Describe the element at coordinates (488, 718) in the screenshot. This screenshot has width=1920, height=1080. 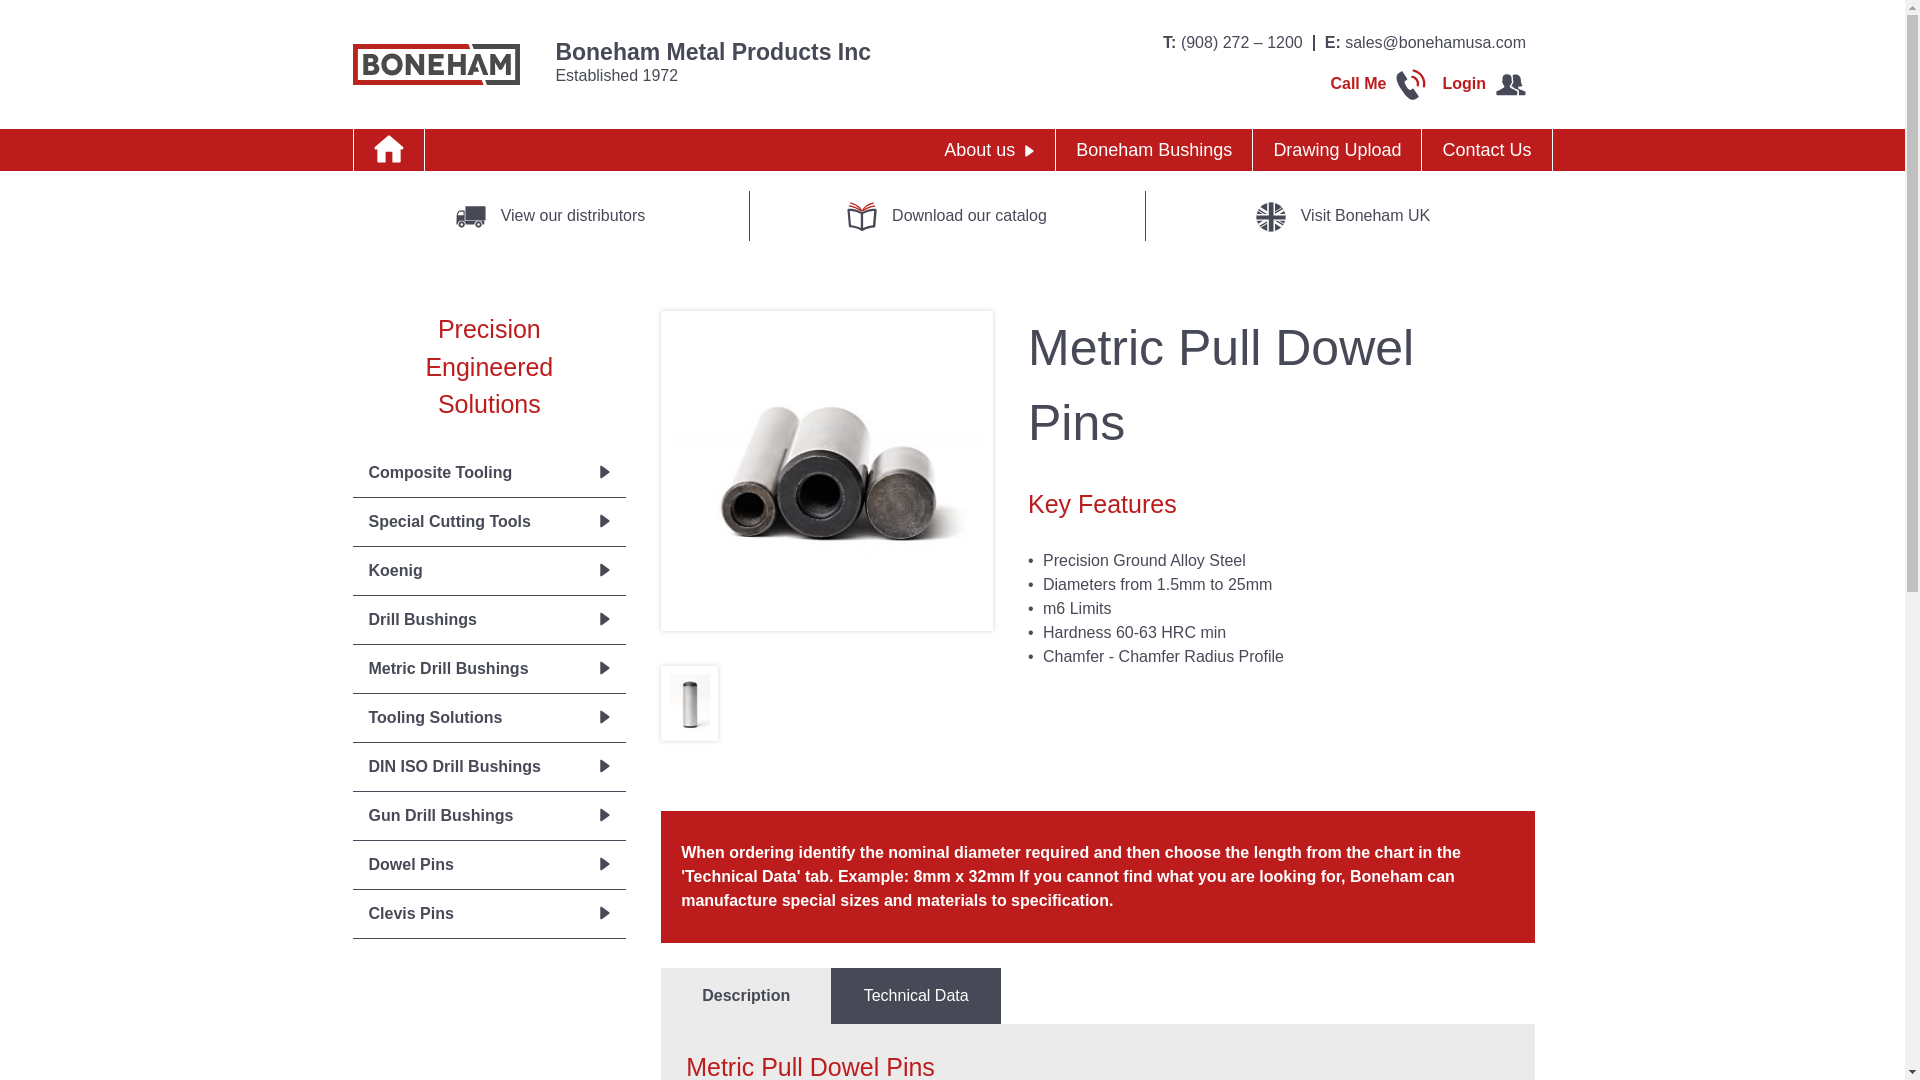
I see `Tooling Solutions` at that location.